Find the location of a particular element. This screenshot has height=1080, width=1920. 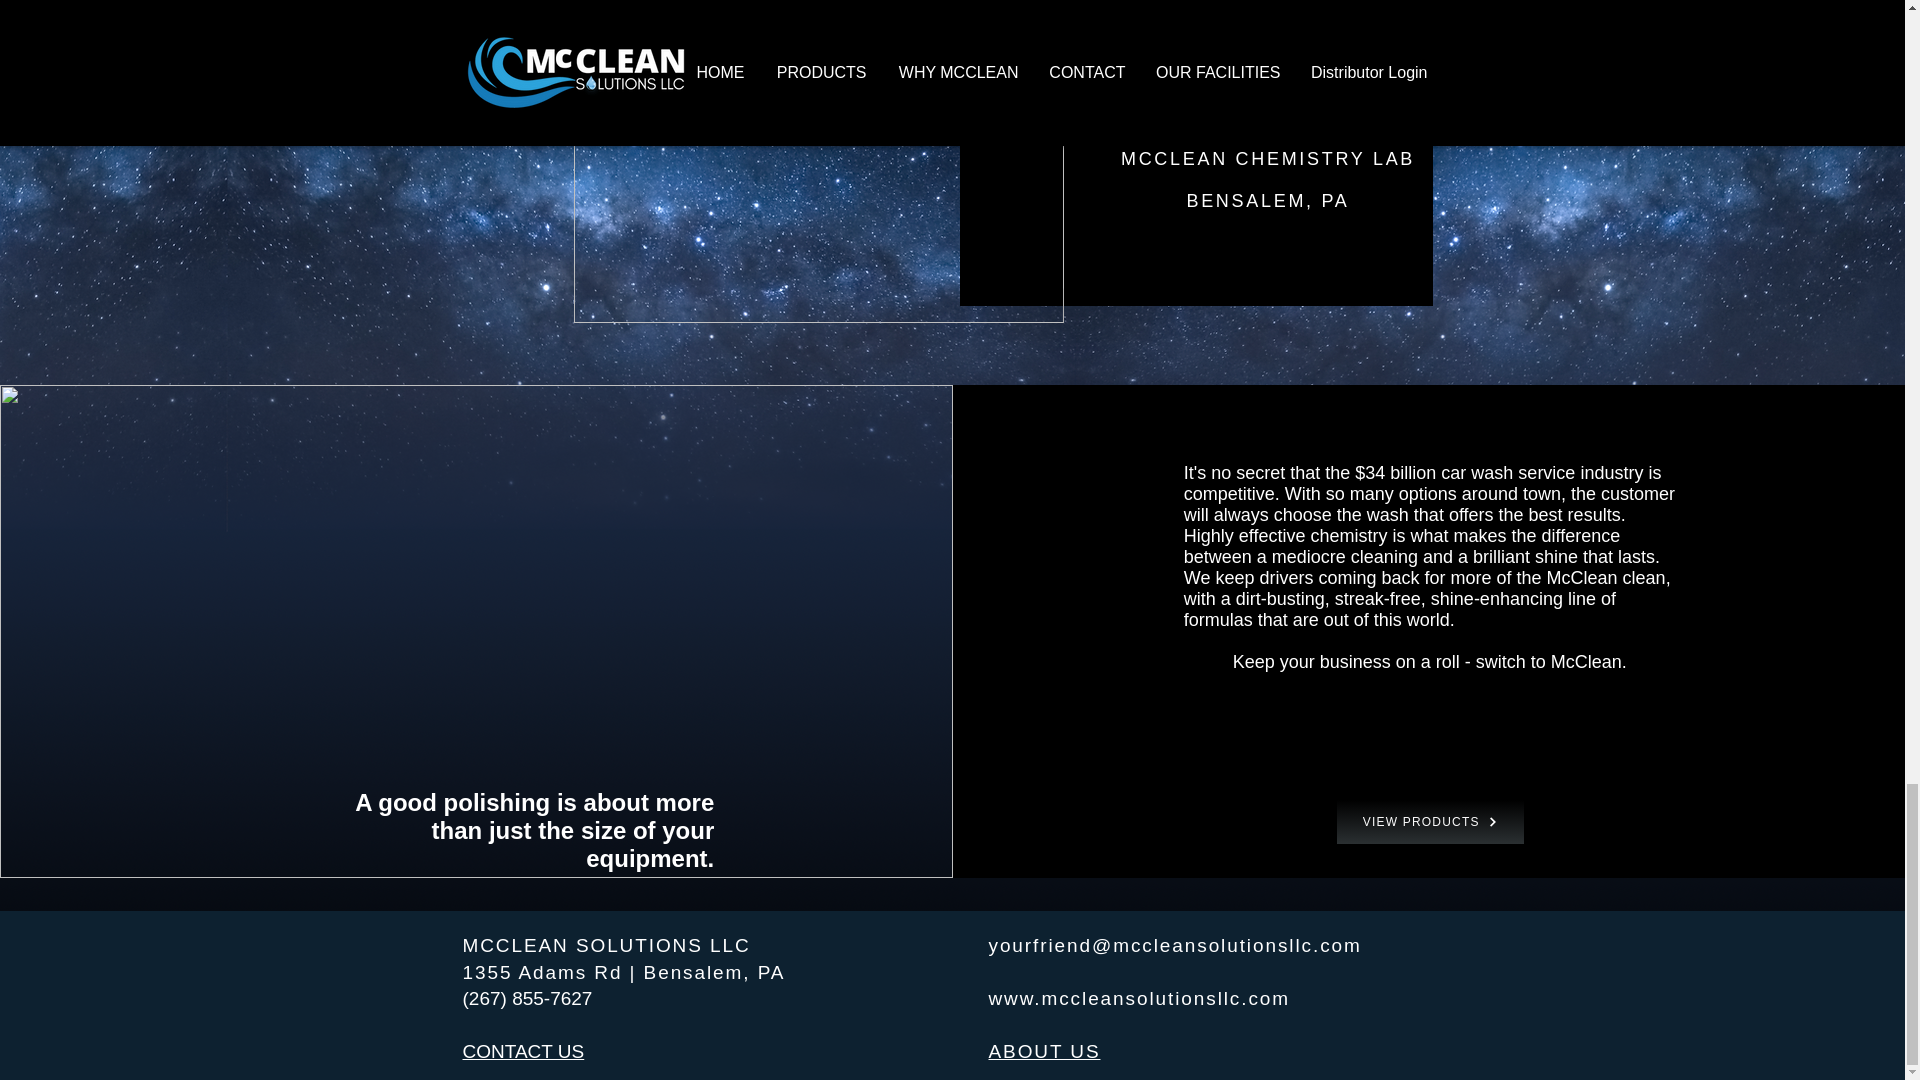

www.mccleansolutionsllc.com is located at coordinates (1139, 998).